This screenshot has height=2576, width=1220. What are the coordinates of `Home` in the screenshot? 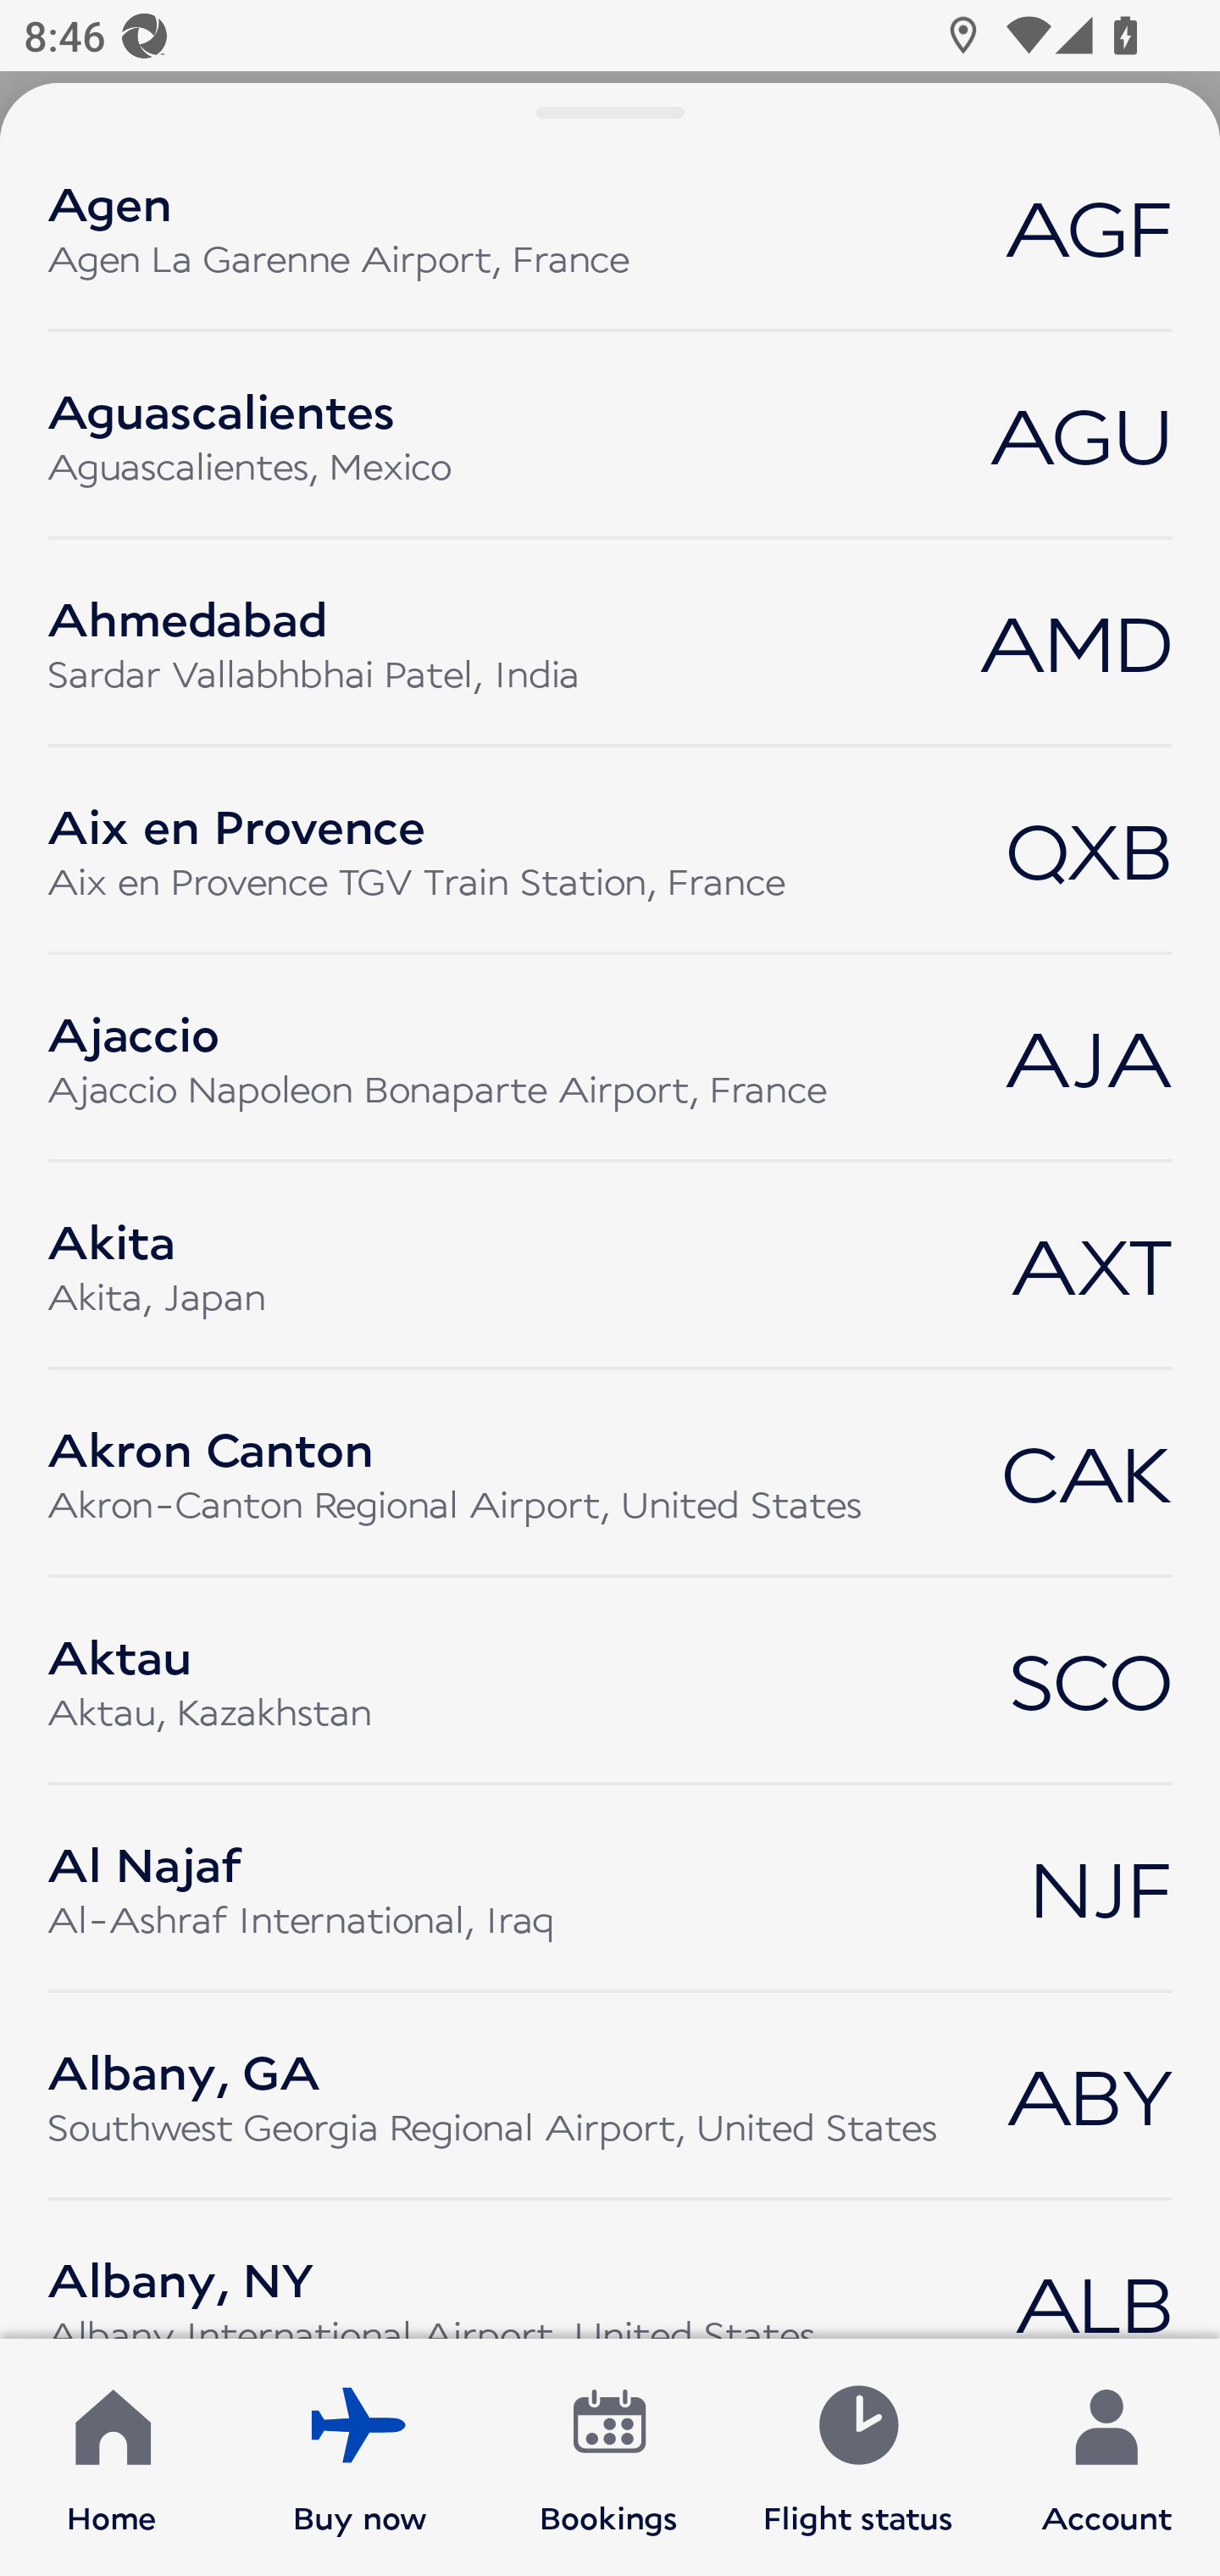 It's located at (112, 2457).